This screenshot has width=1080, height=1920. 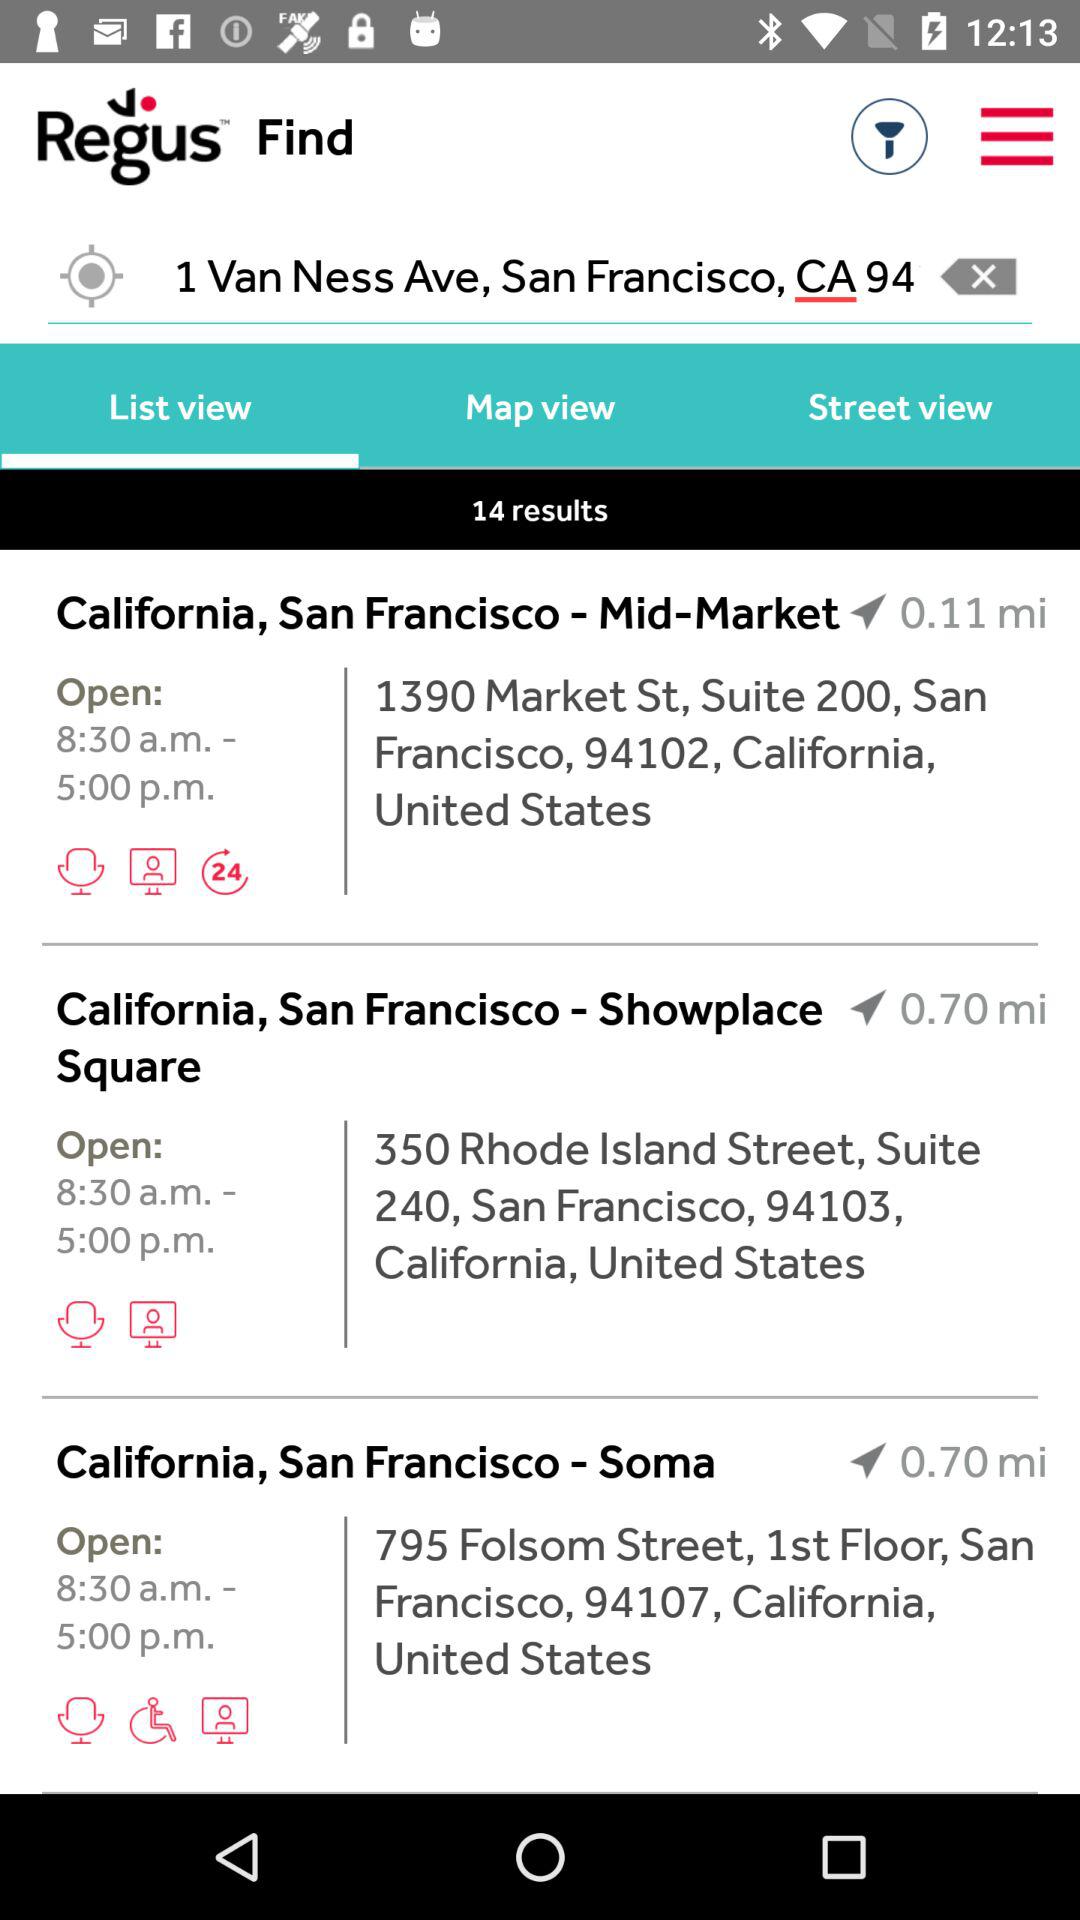 What do you see at coordinates (114, 136) in the screenshot?
I see `click on home page` at bounding box center [114, 136].